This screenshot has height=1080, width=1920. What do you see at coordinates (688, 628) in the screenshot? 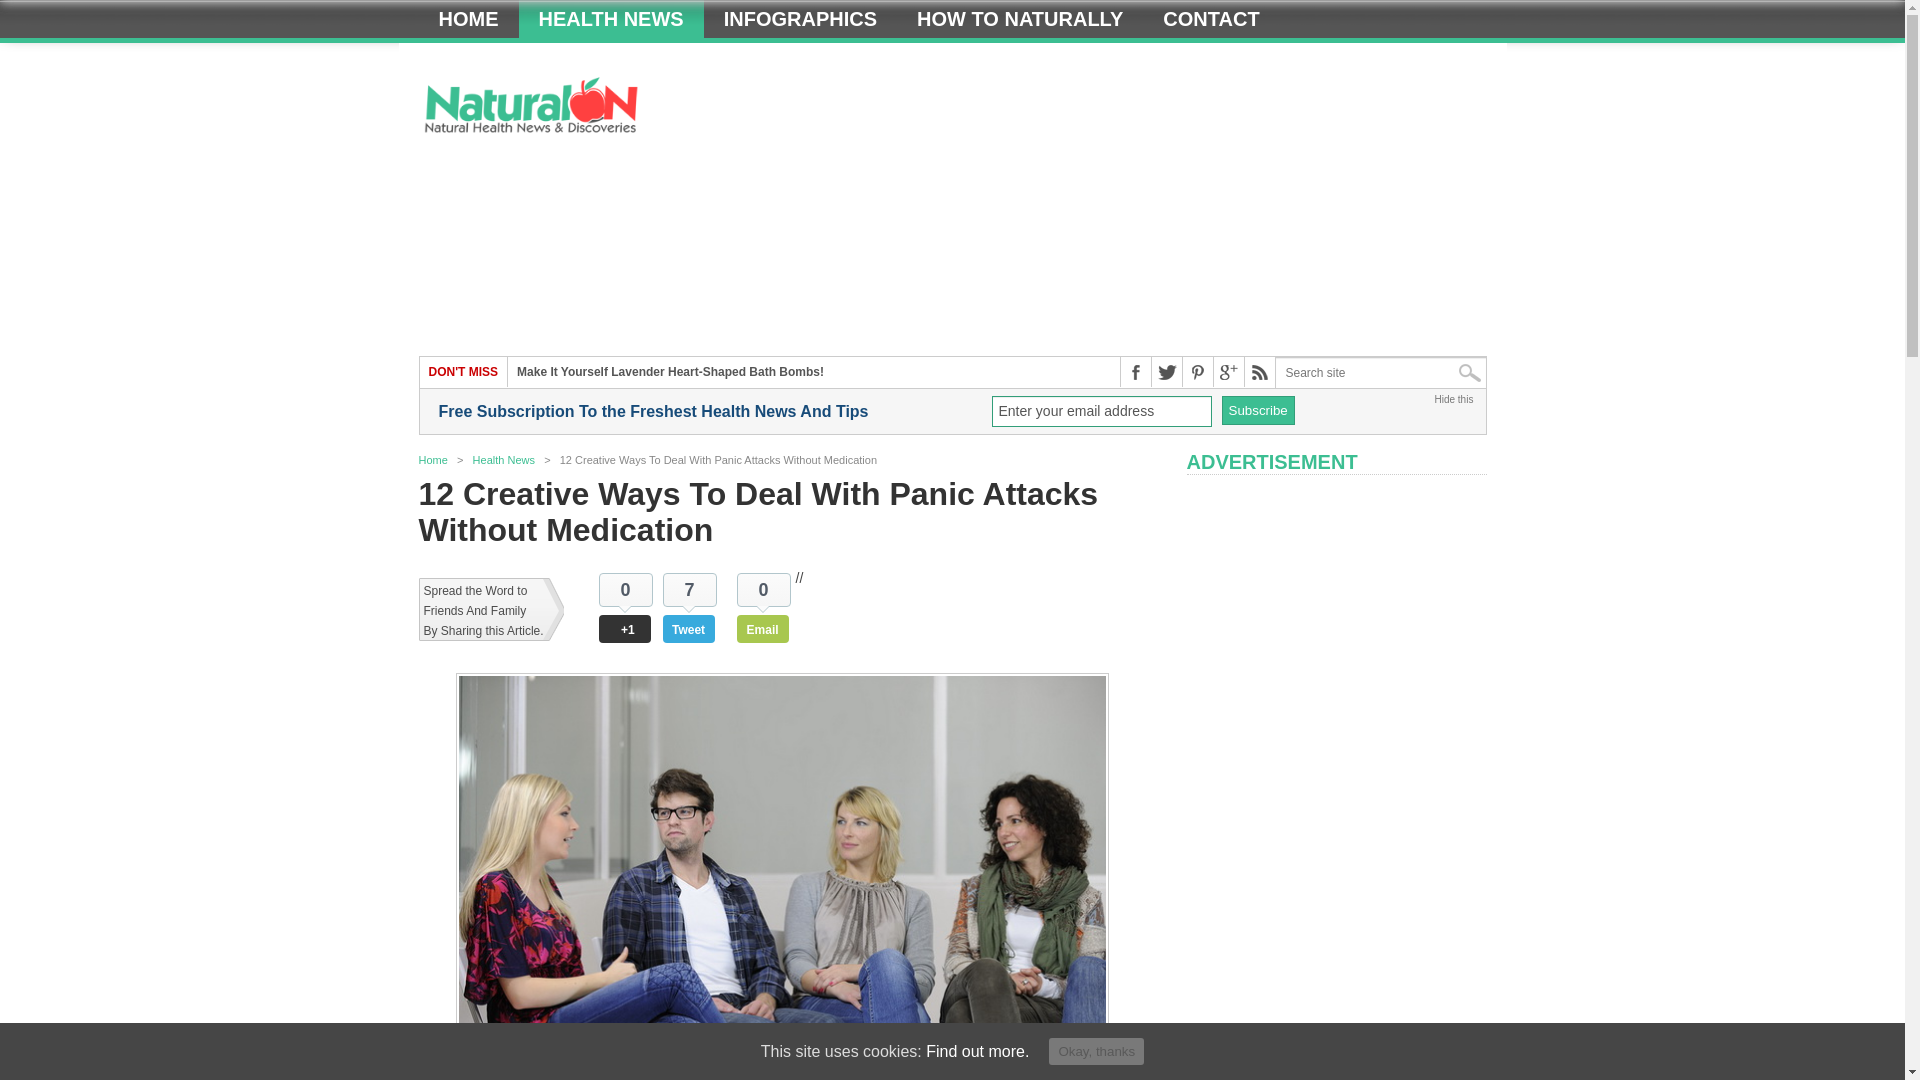
I see `Tweet` at bounding box center [688, 628].